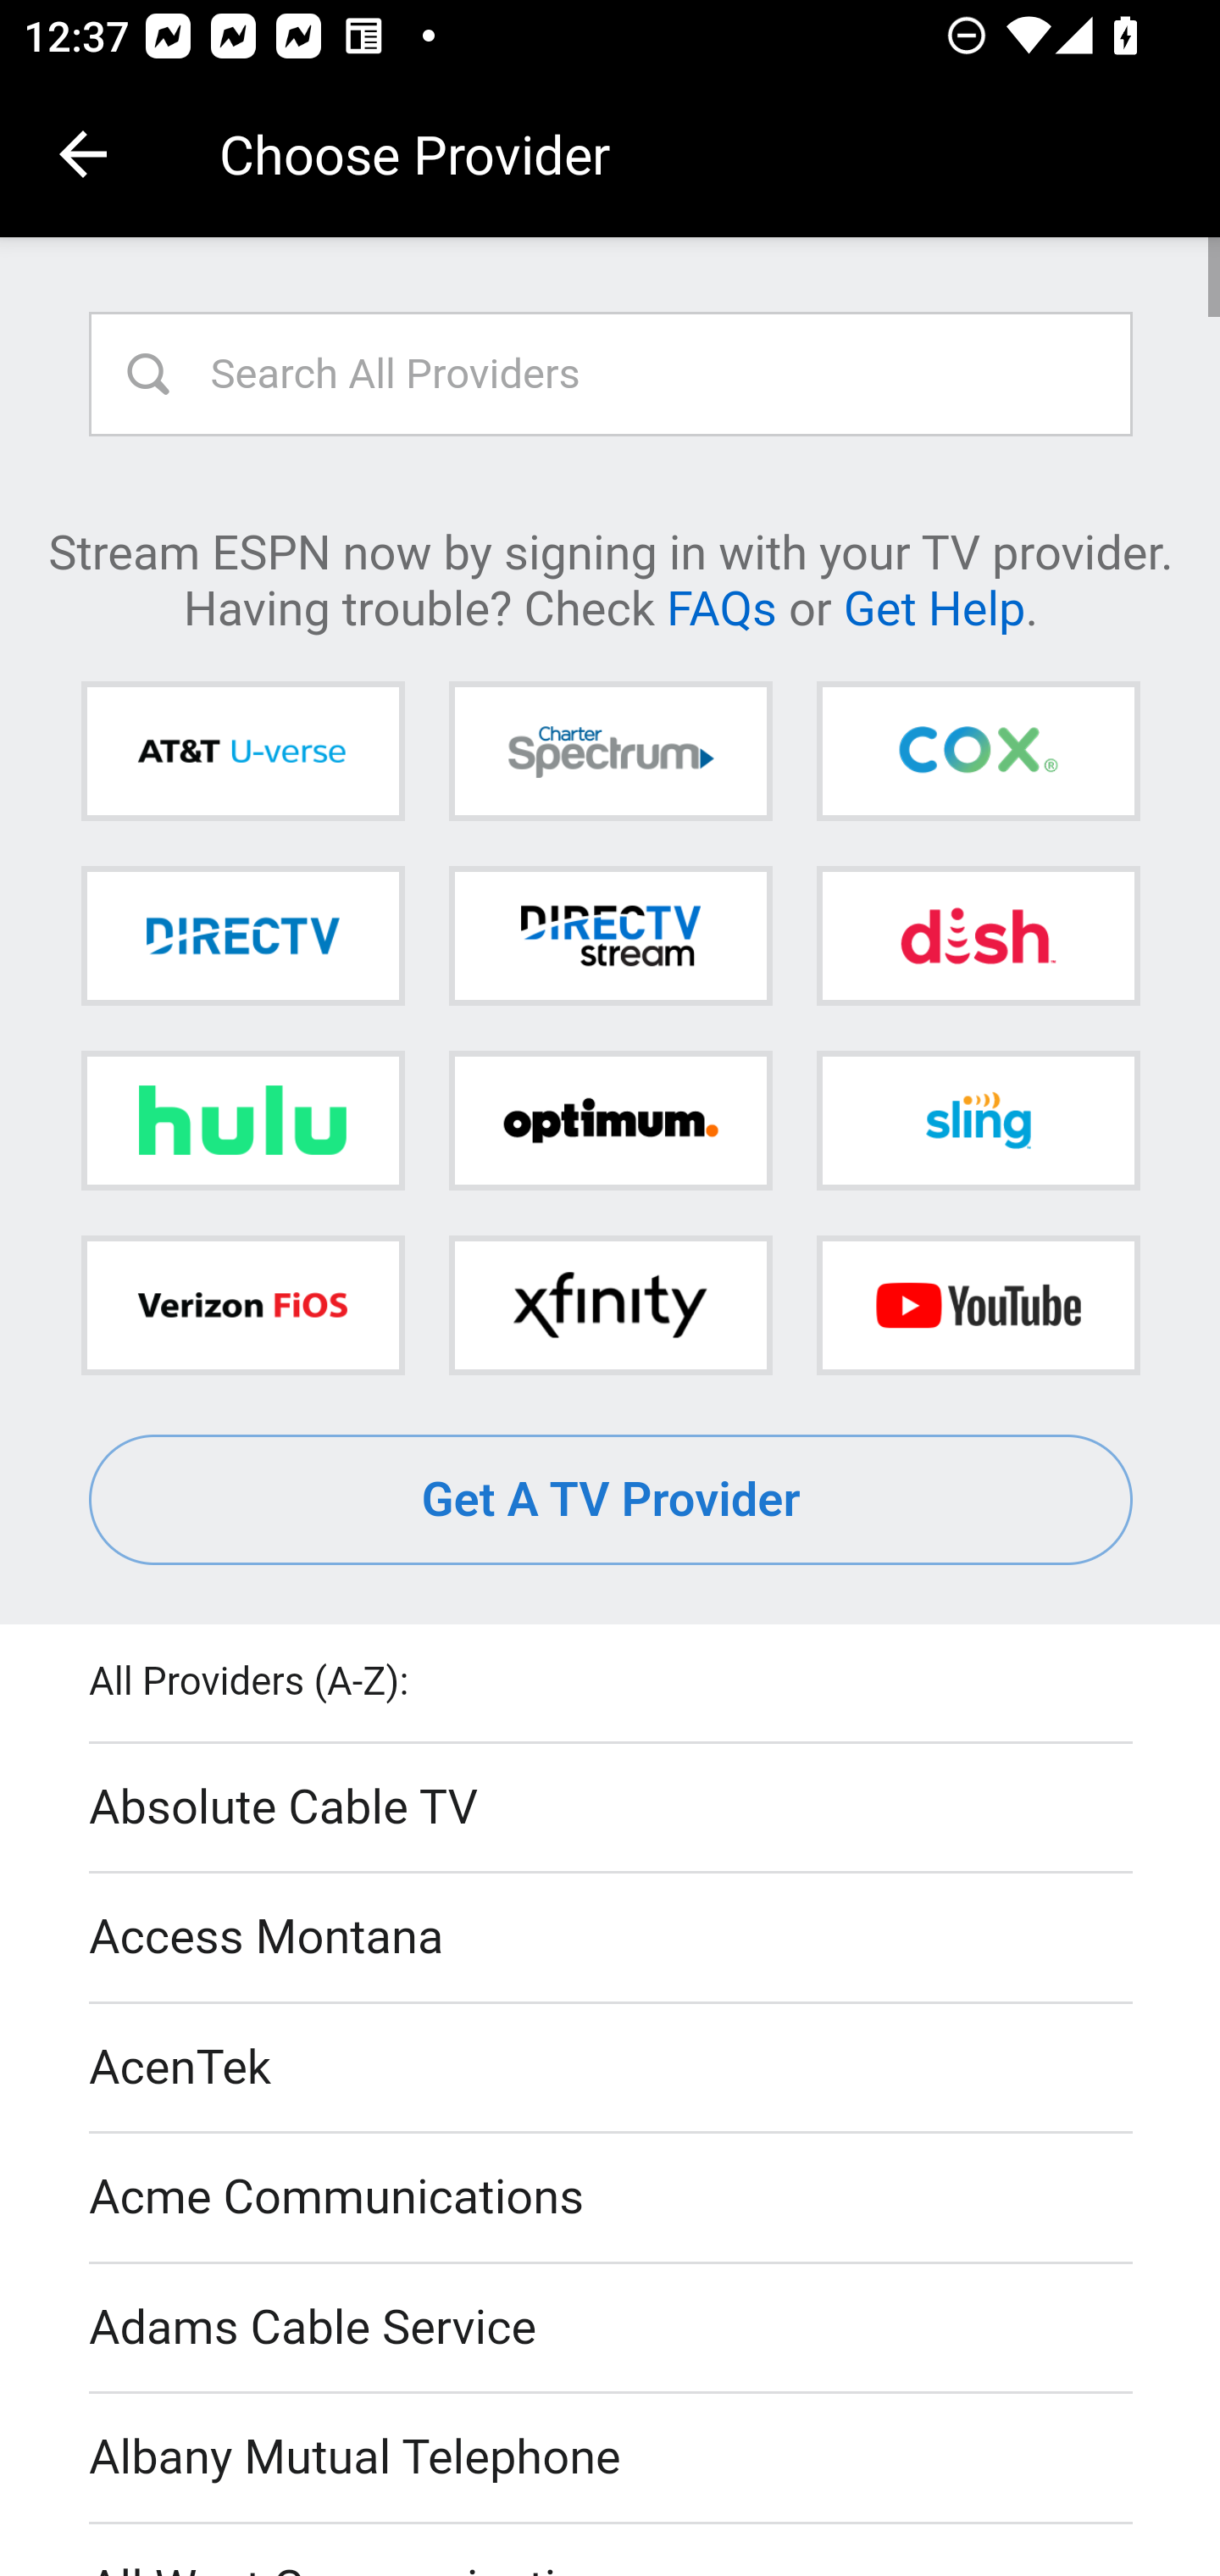 Image resolution: width=1220 pixels, height=2576 pixels. Describe the element at coordinates (978, 752) in the screenshot. I see `Cox` at that location.